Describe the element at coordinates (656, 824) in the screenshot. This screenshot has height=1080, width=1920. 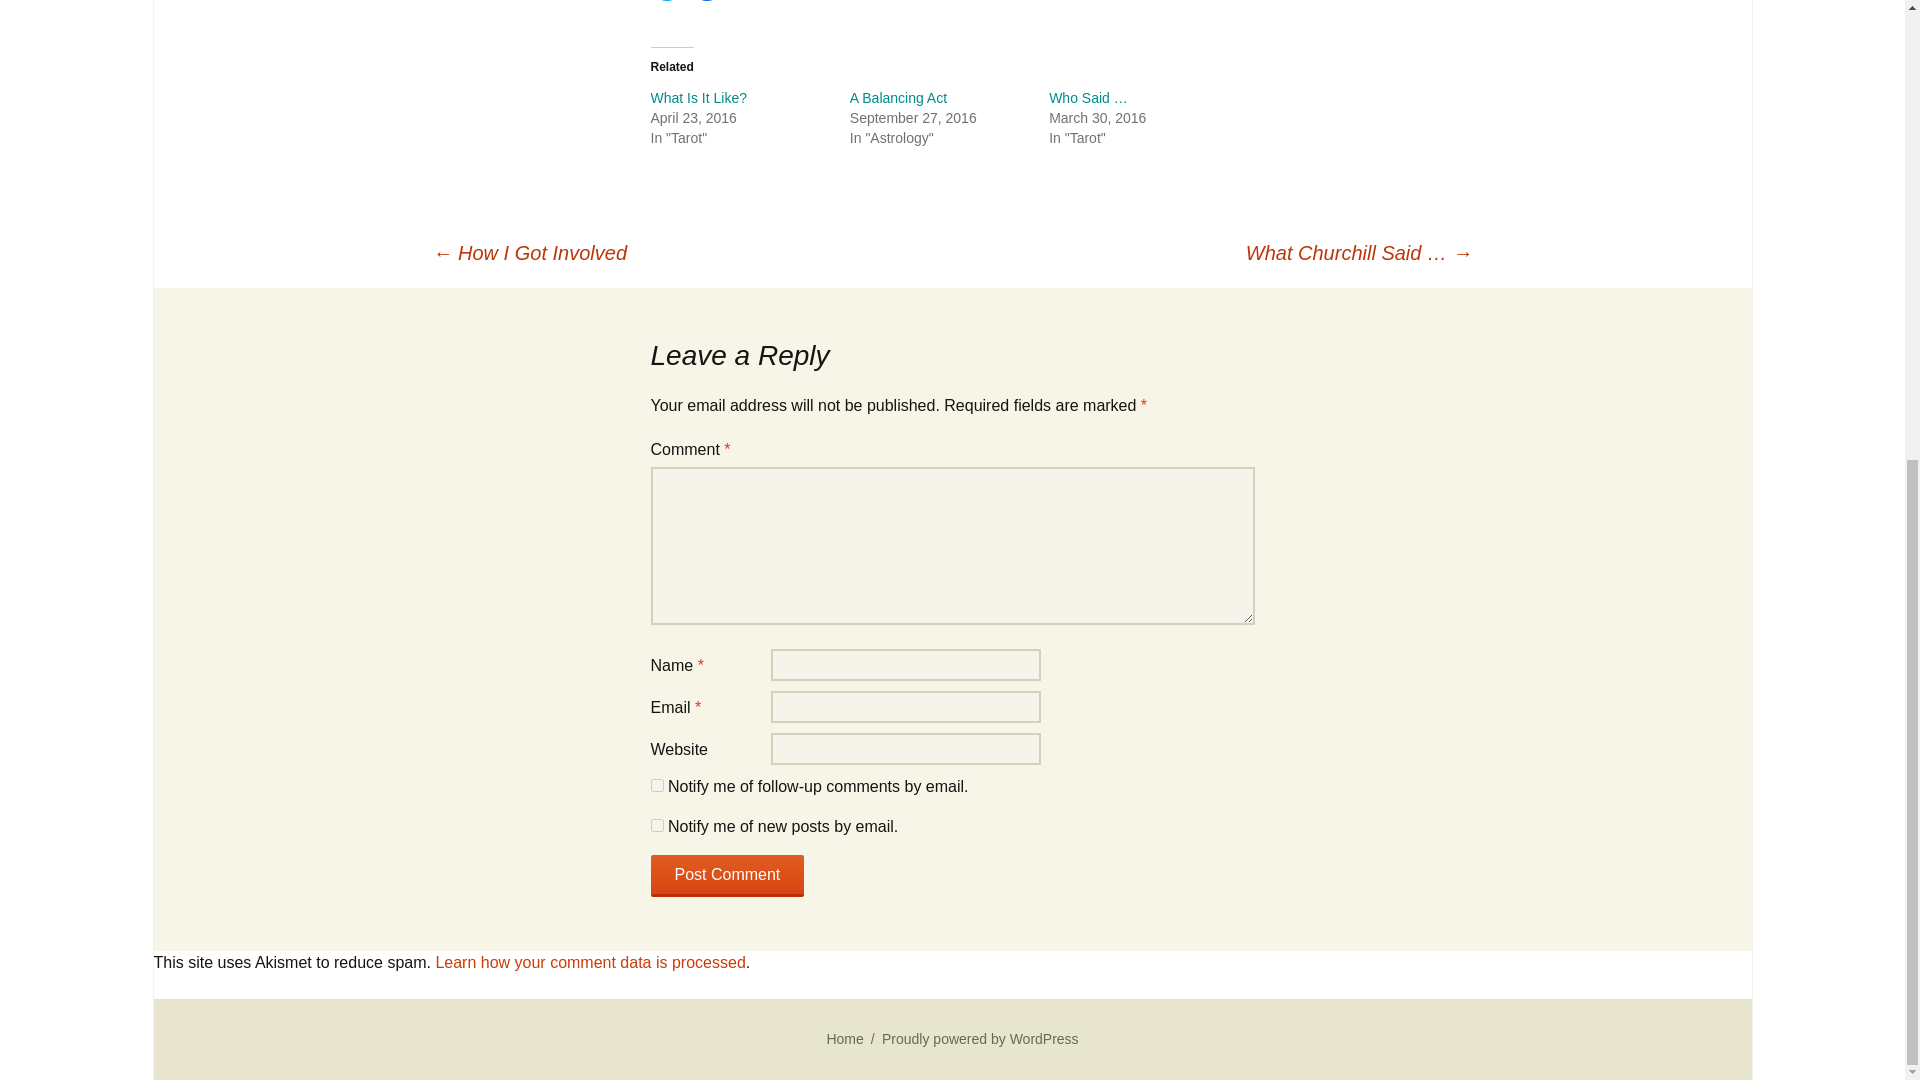
I see `subscribe` at that location.